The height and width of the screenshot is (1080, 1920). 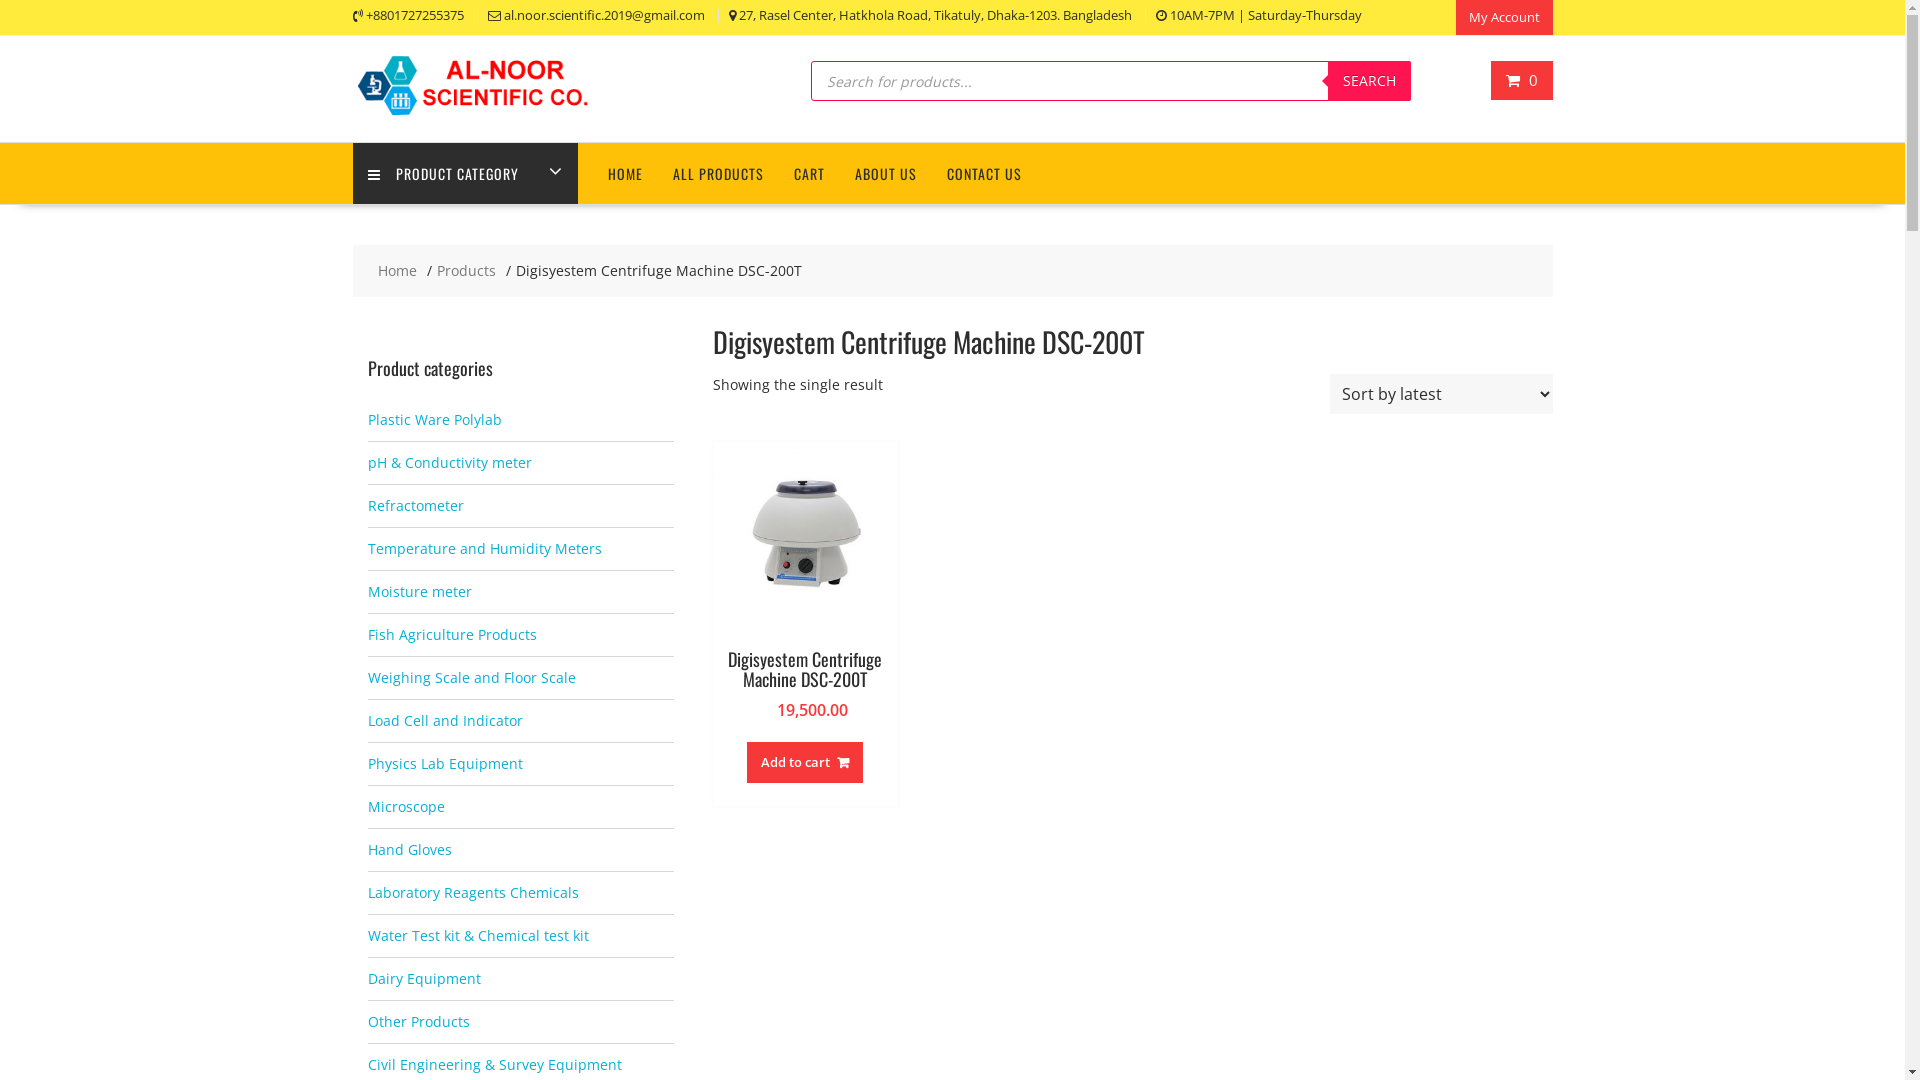 I want to click on Other Products, so click(x=419, y=1022).